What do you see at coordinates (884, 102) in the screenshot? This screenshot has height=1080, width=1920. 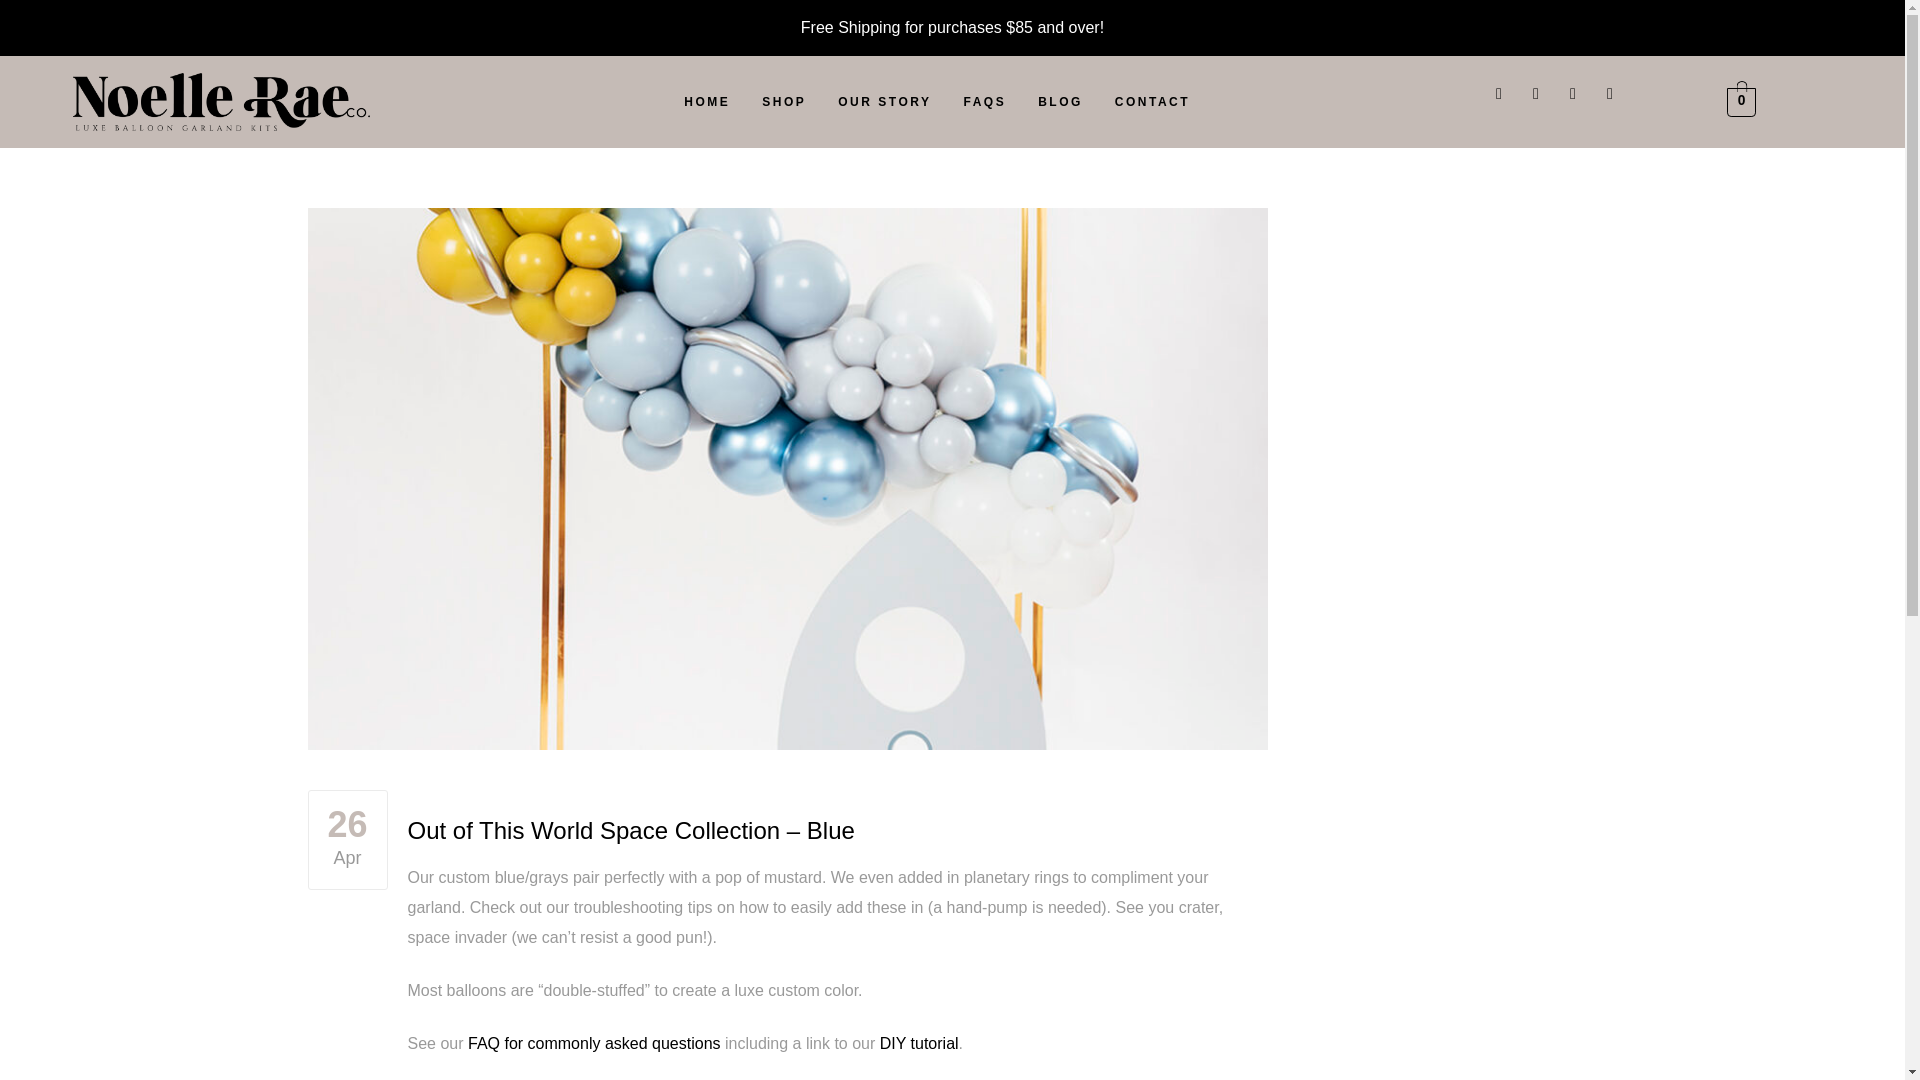 I see `OUR STORY` at bounding box center [884, 102].